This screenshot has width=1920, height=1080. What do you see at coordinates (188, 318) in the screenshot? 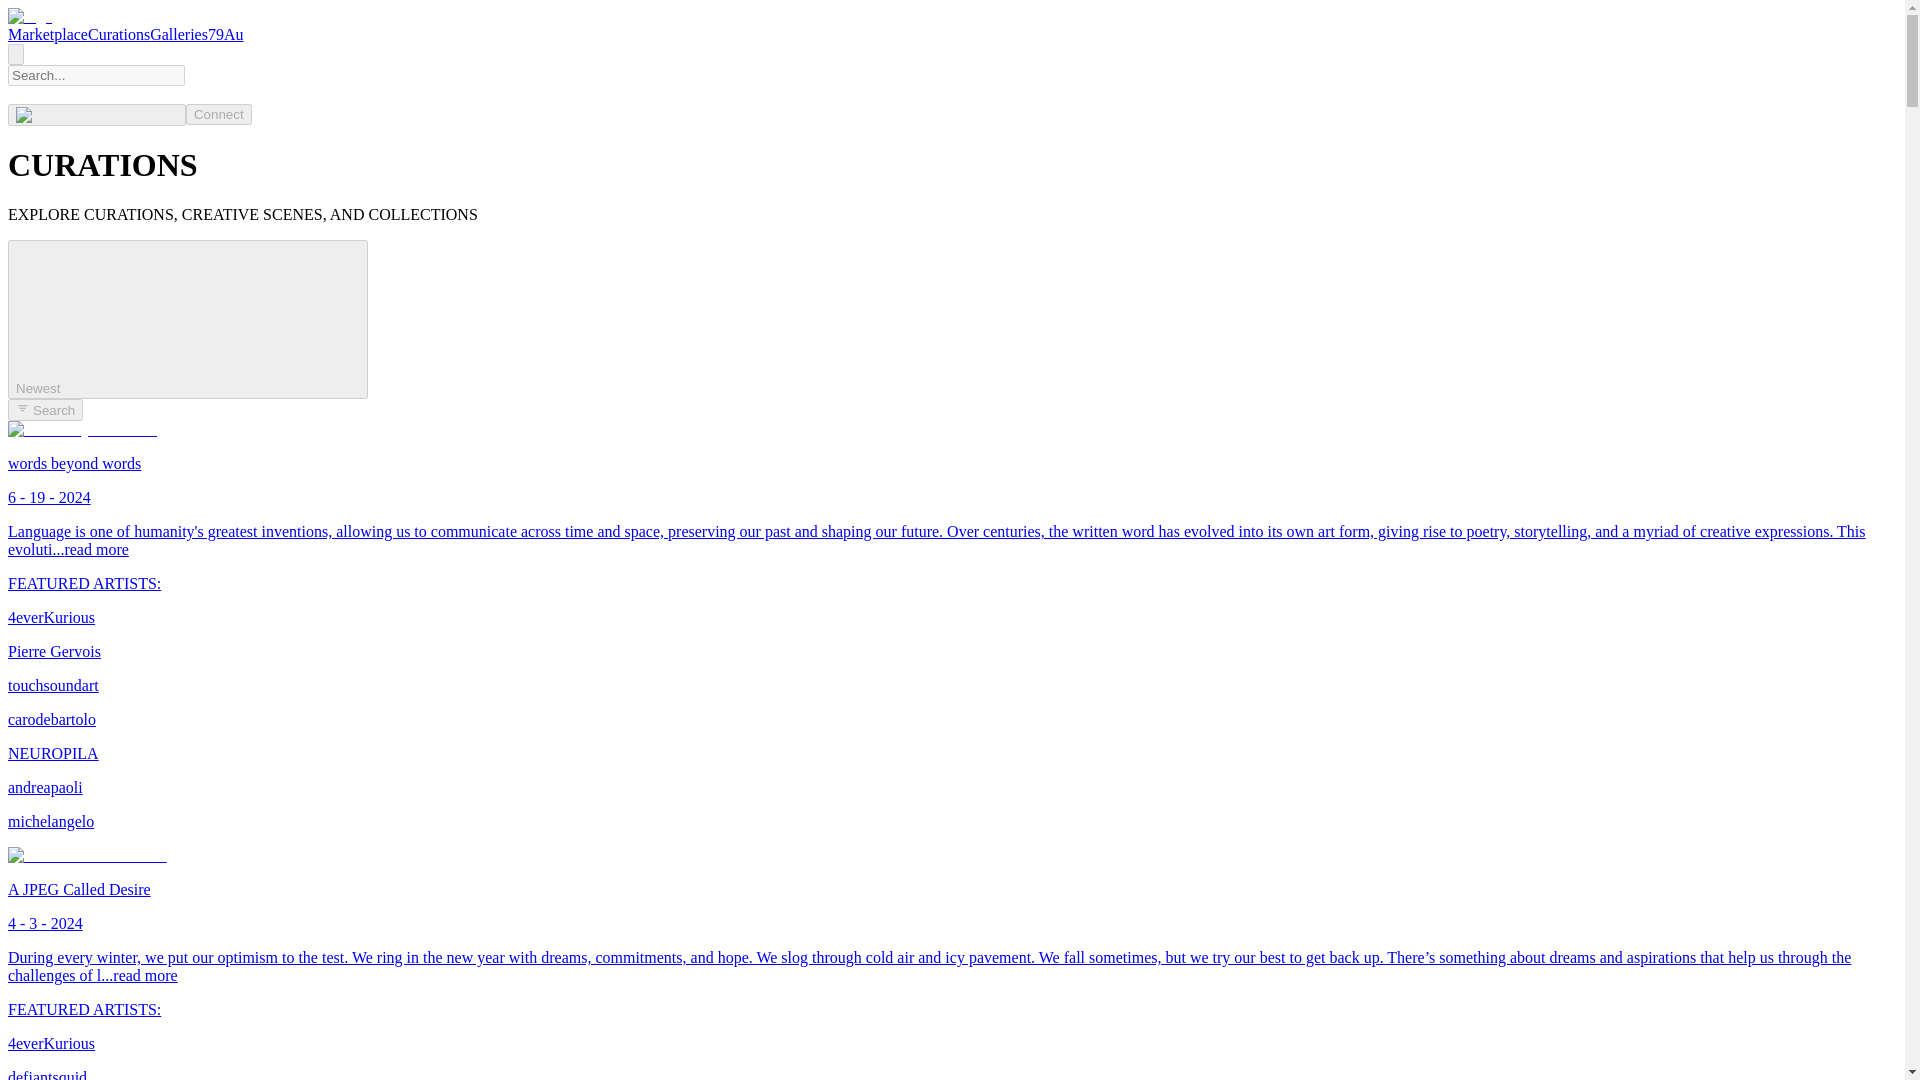
I see `Newest` at bounding box center [188, 318].